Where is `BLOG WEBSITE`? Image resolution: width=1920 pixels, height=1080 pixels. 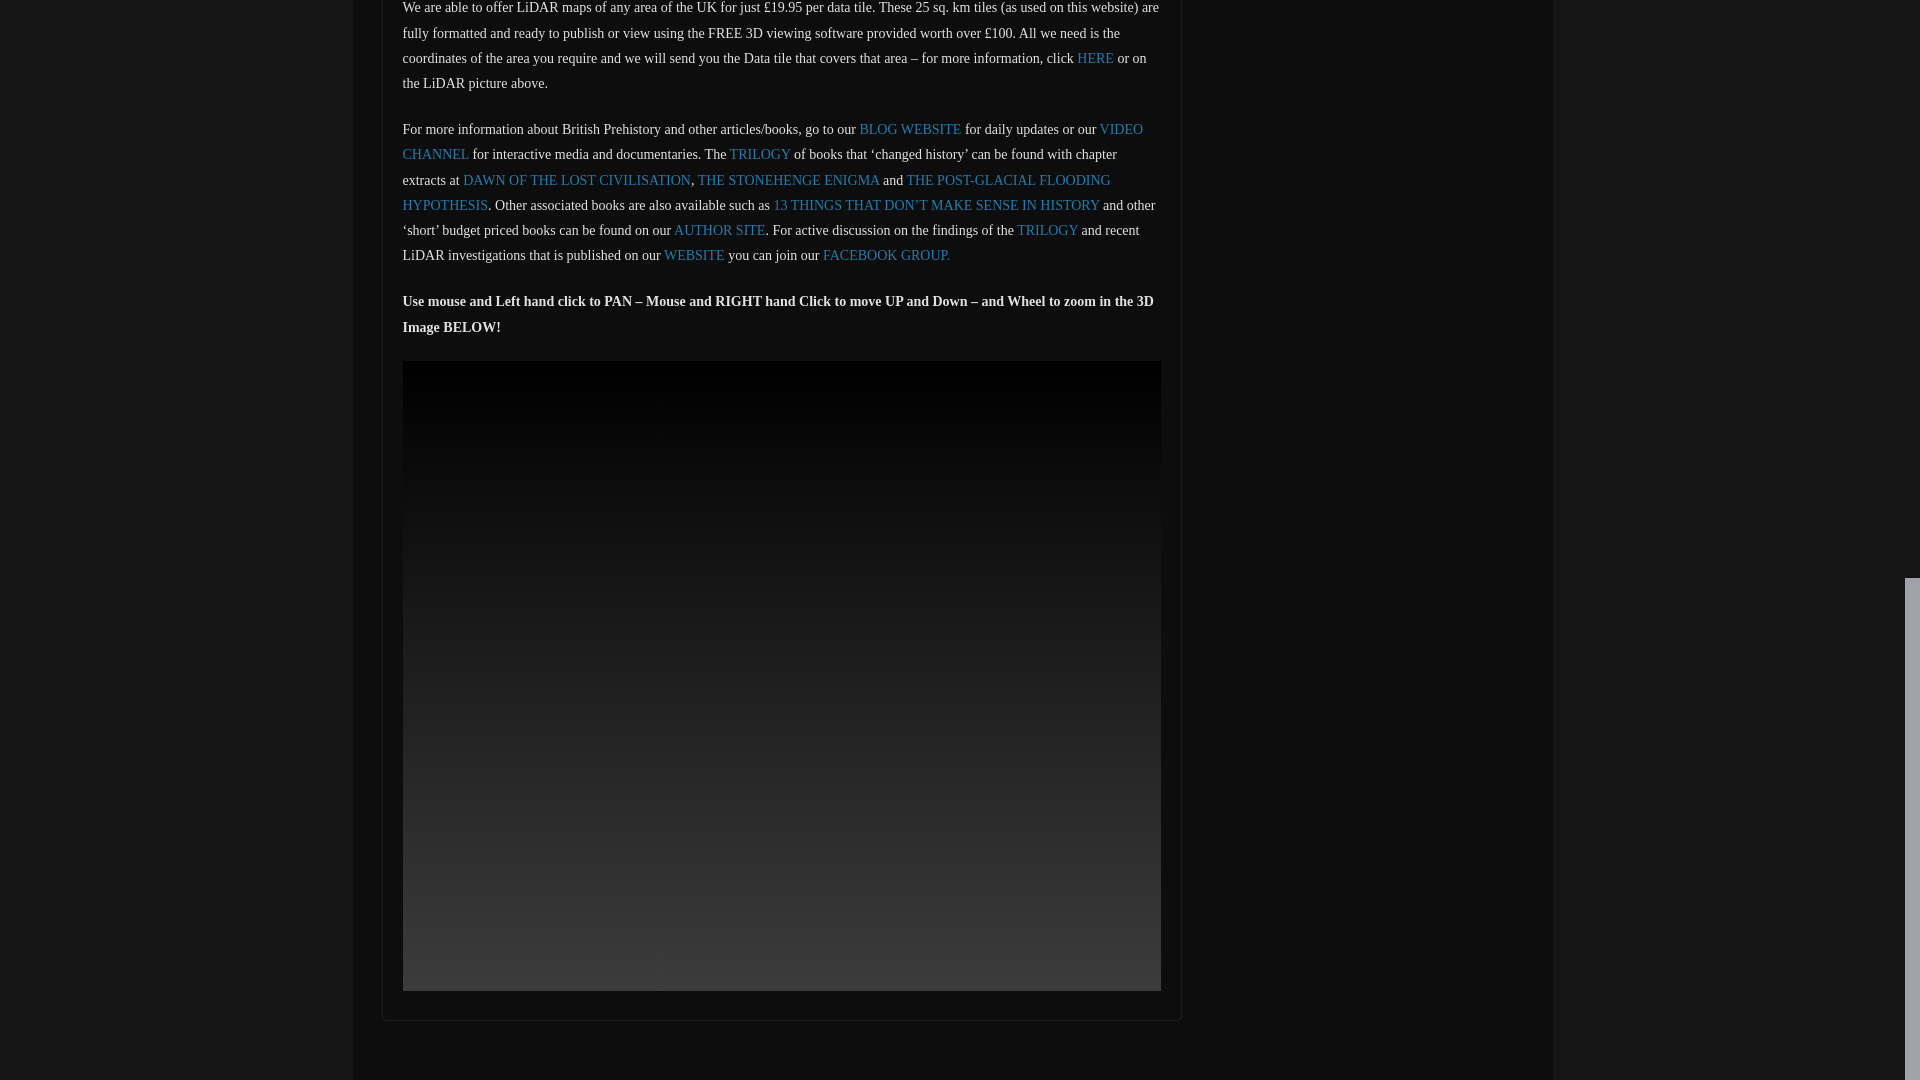
BLOG WEBSITE is located at coordinates (910, 130).